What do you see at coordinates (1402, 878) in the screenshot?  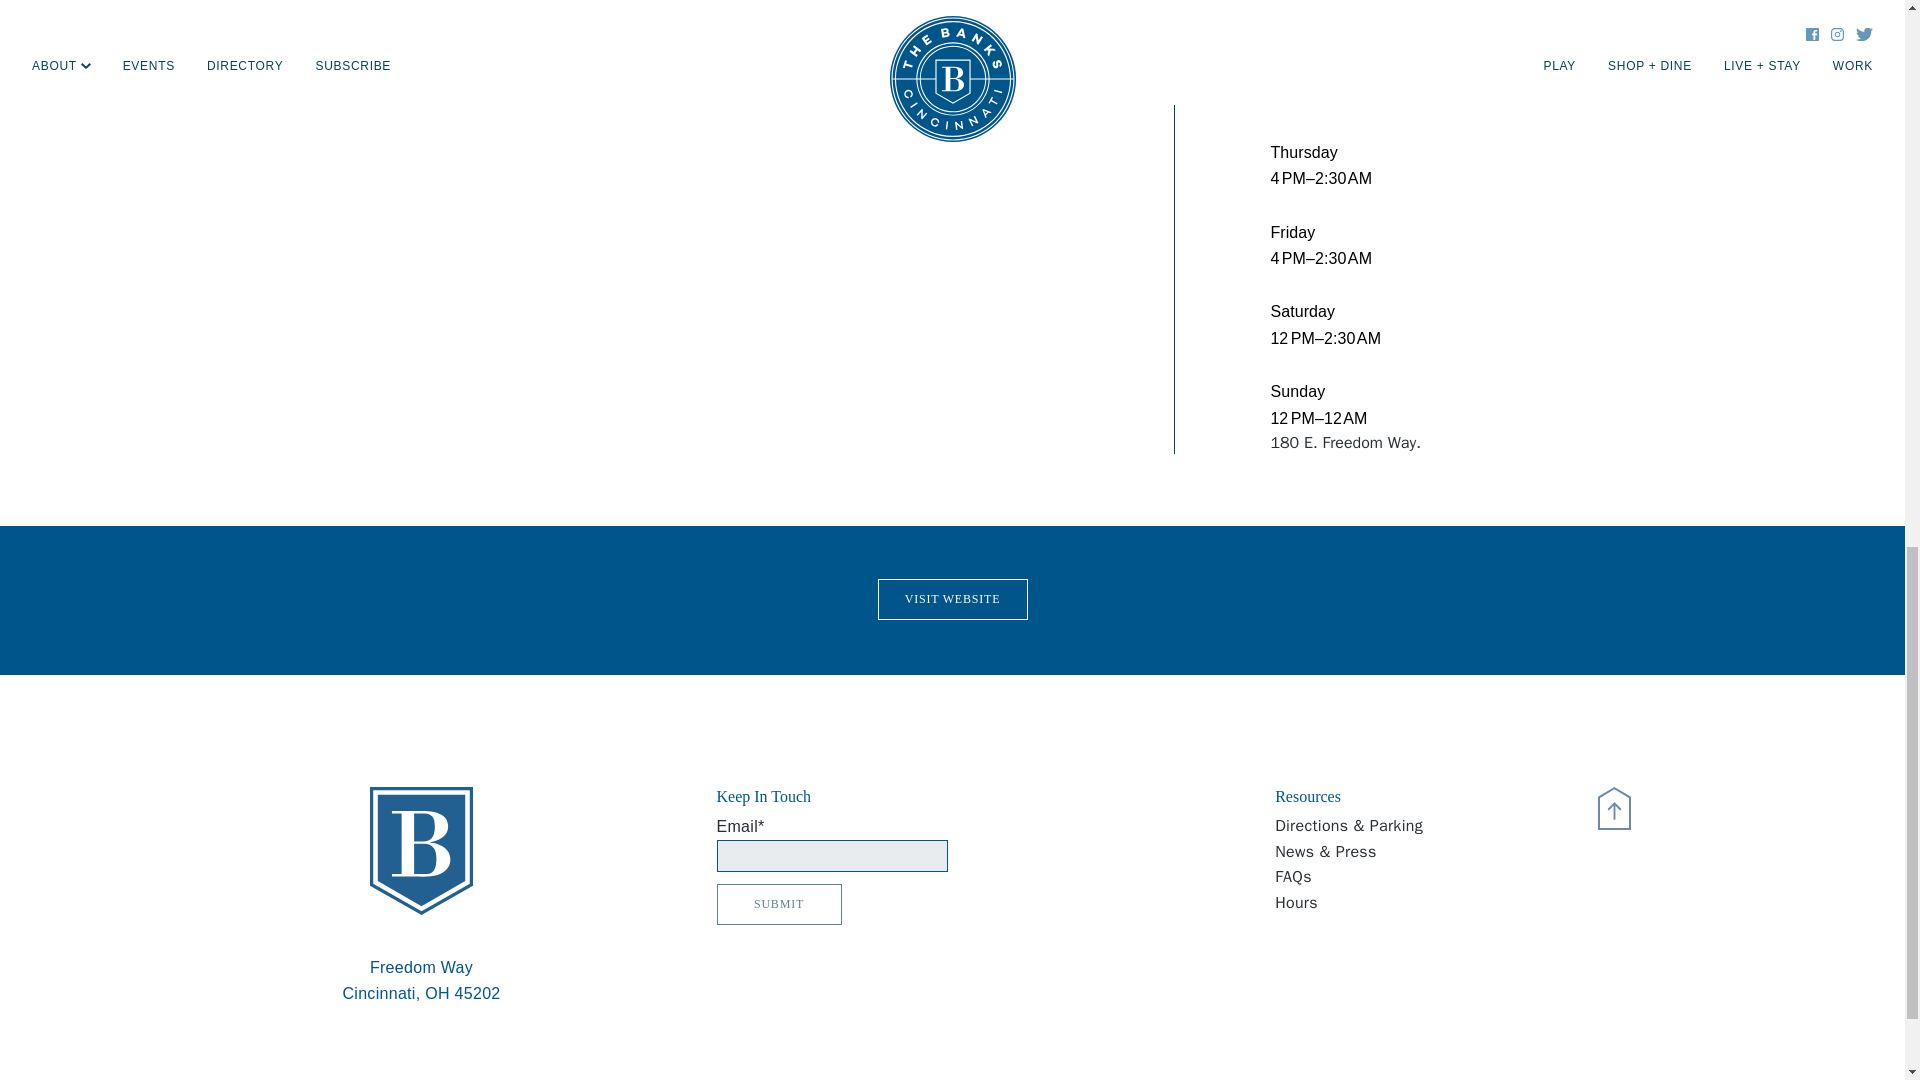 I see `Hours` at bounding box center [1402, 878].